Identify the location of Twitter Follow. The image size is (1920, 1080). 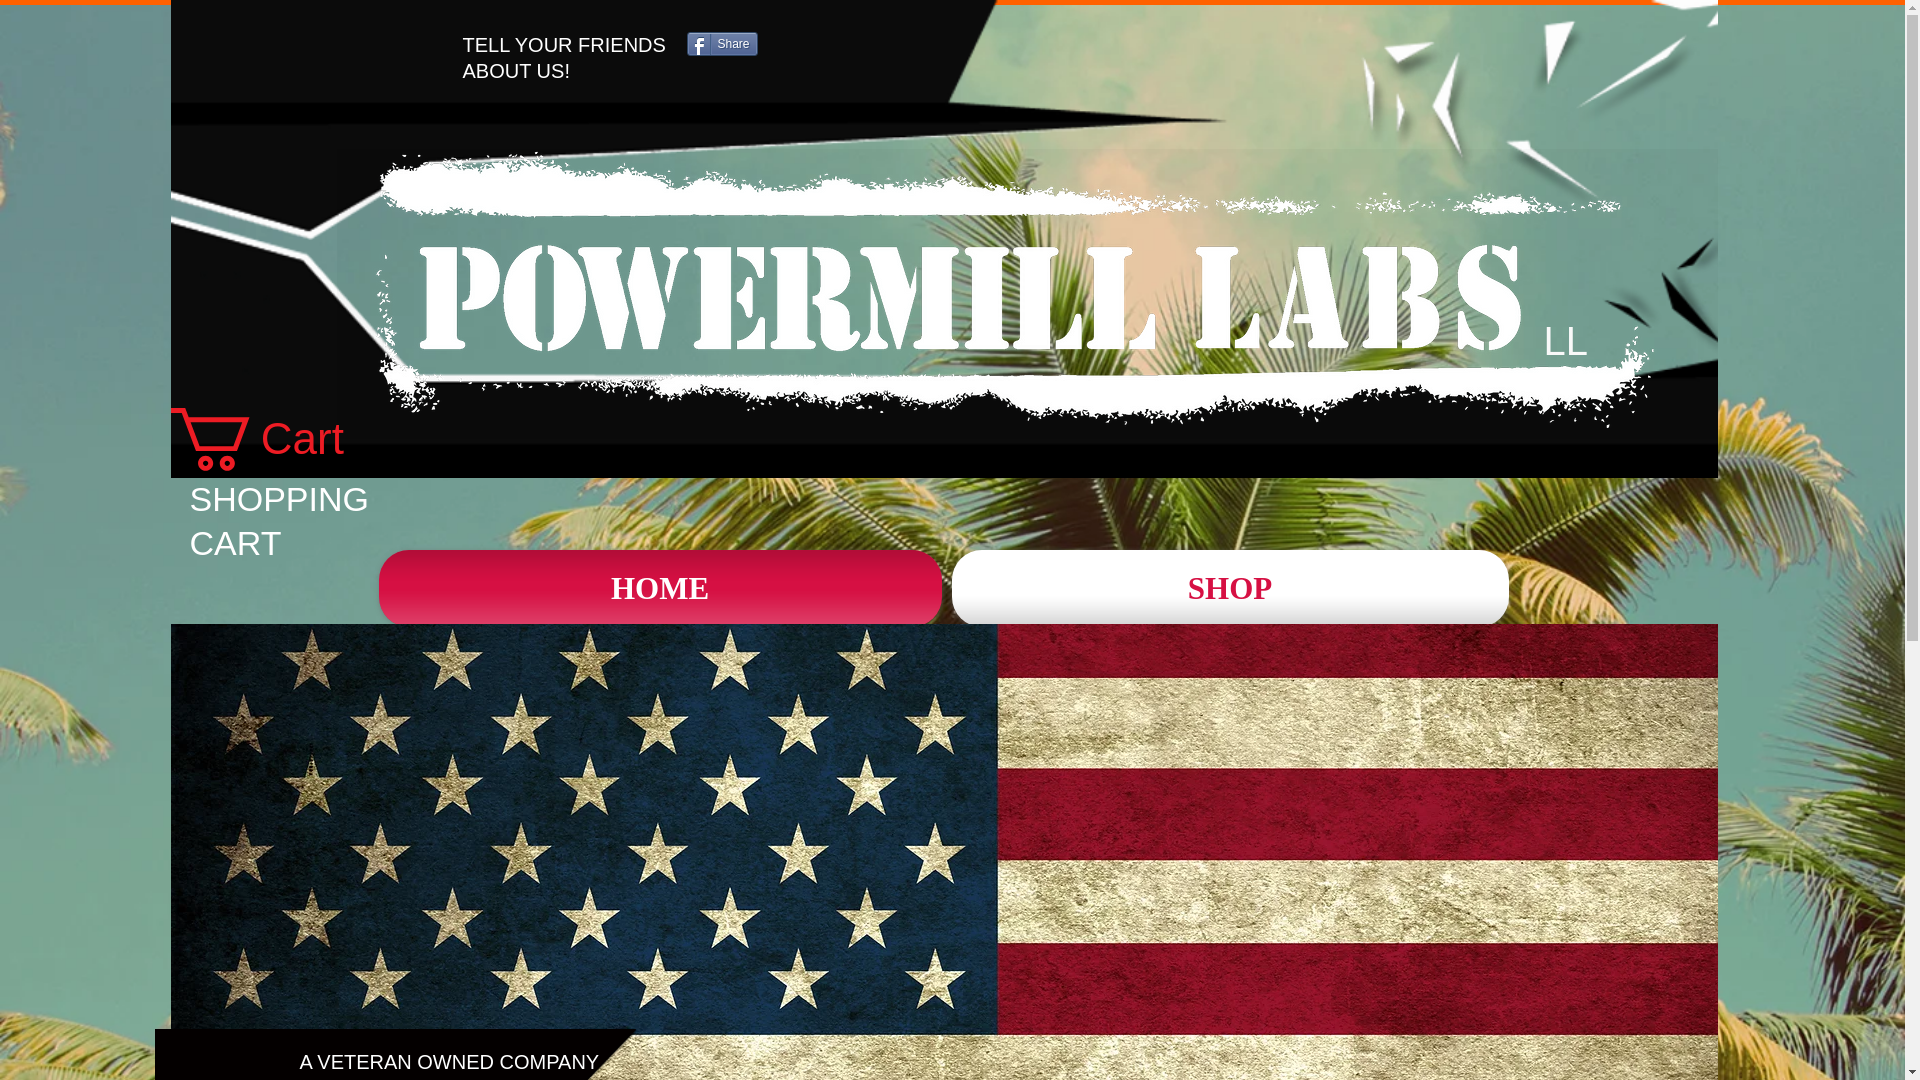
(510, 44).